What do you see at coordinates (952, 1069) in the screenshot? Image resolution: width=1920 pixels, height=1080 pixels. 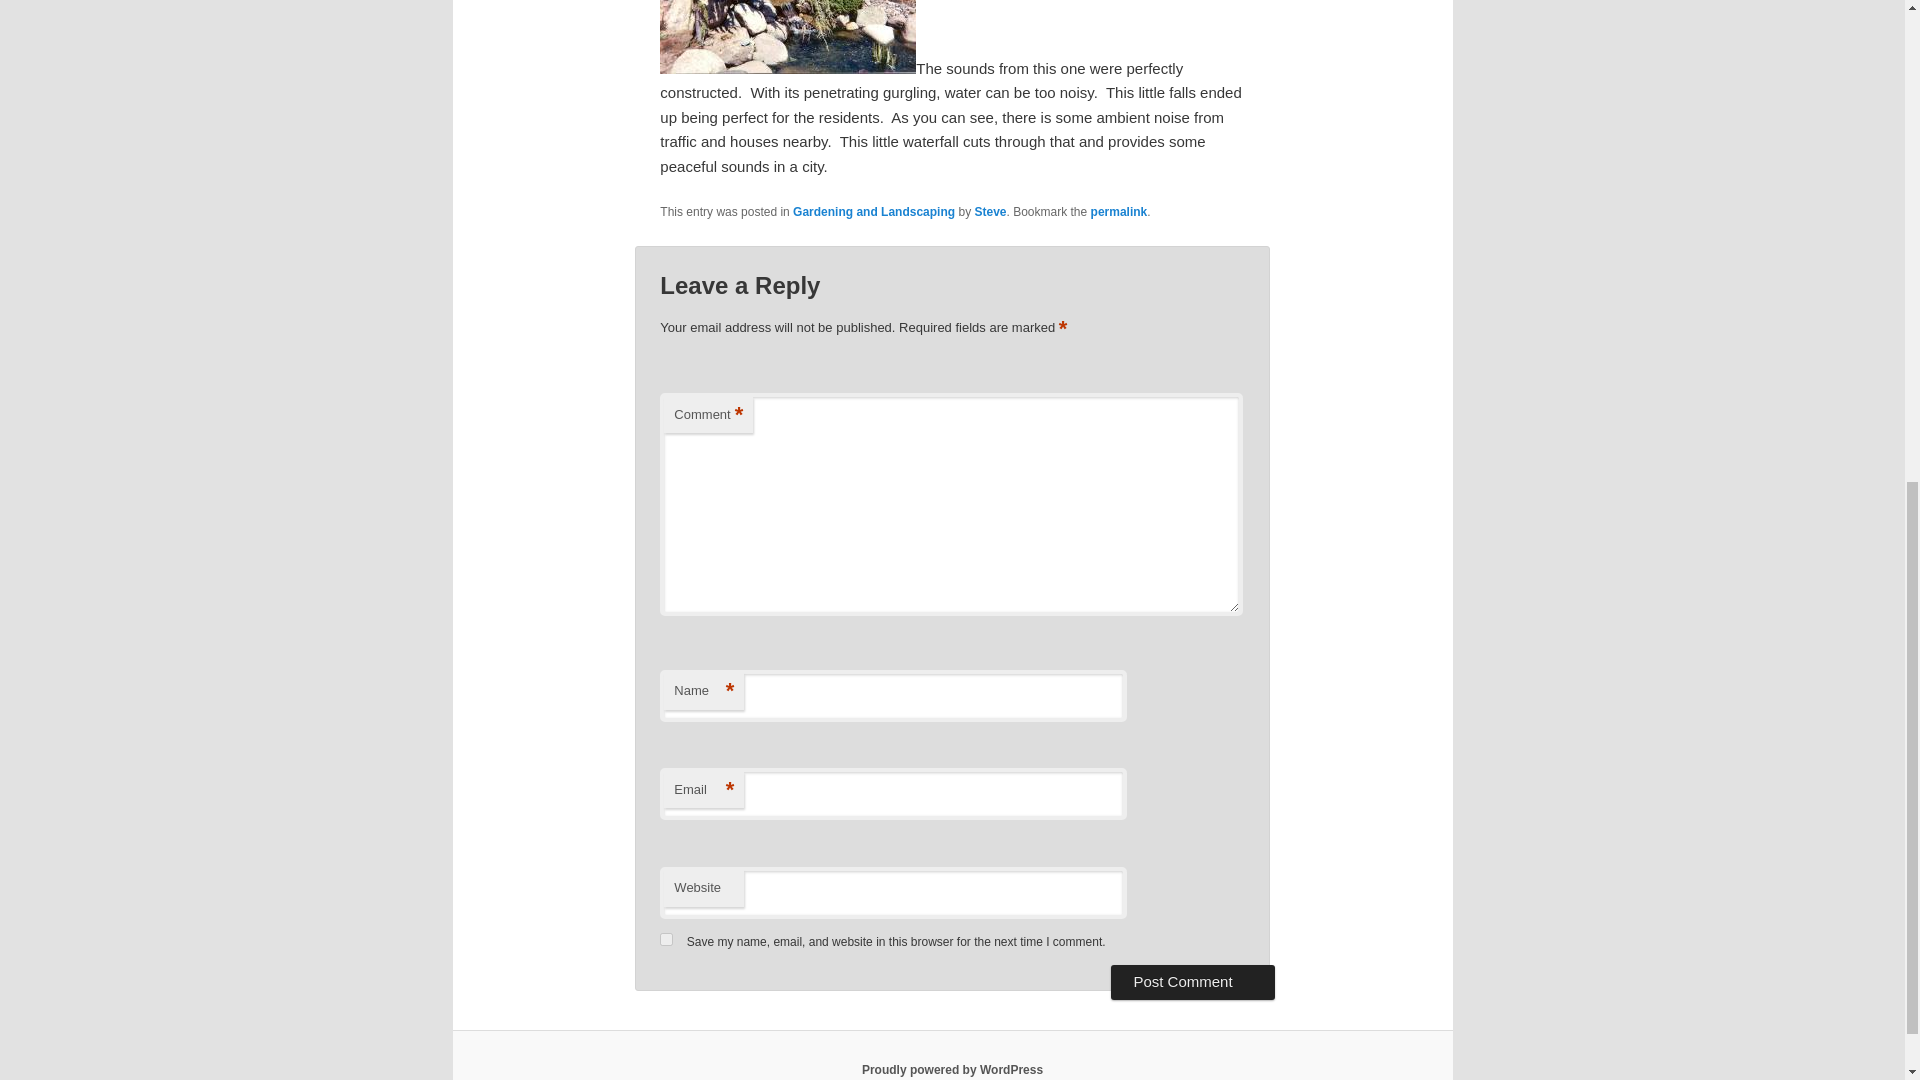 I see `Semantic Personal Publishing Platform` at bounding box center [952, 1069].